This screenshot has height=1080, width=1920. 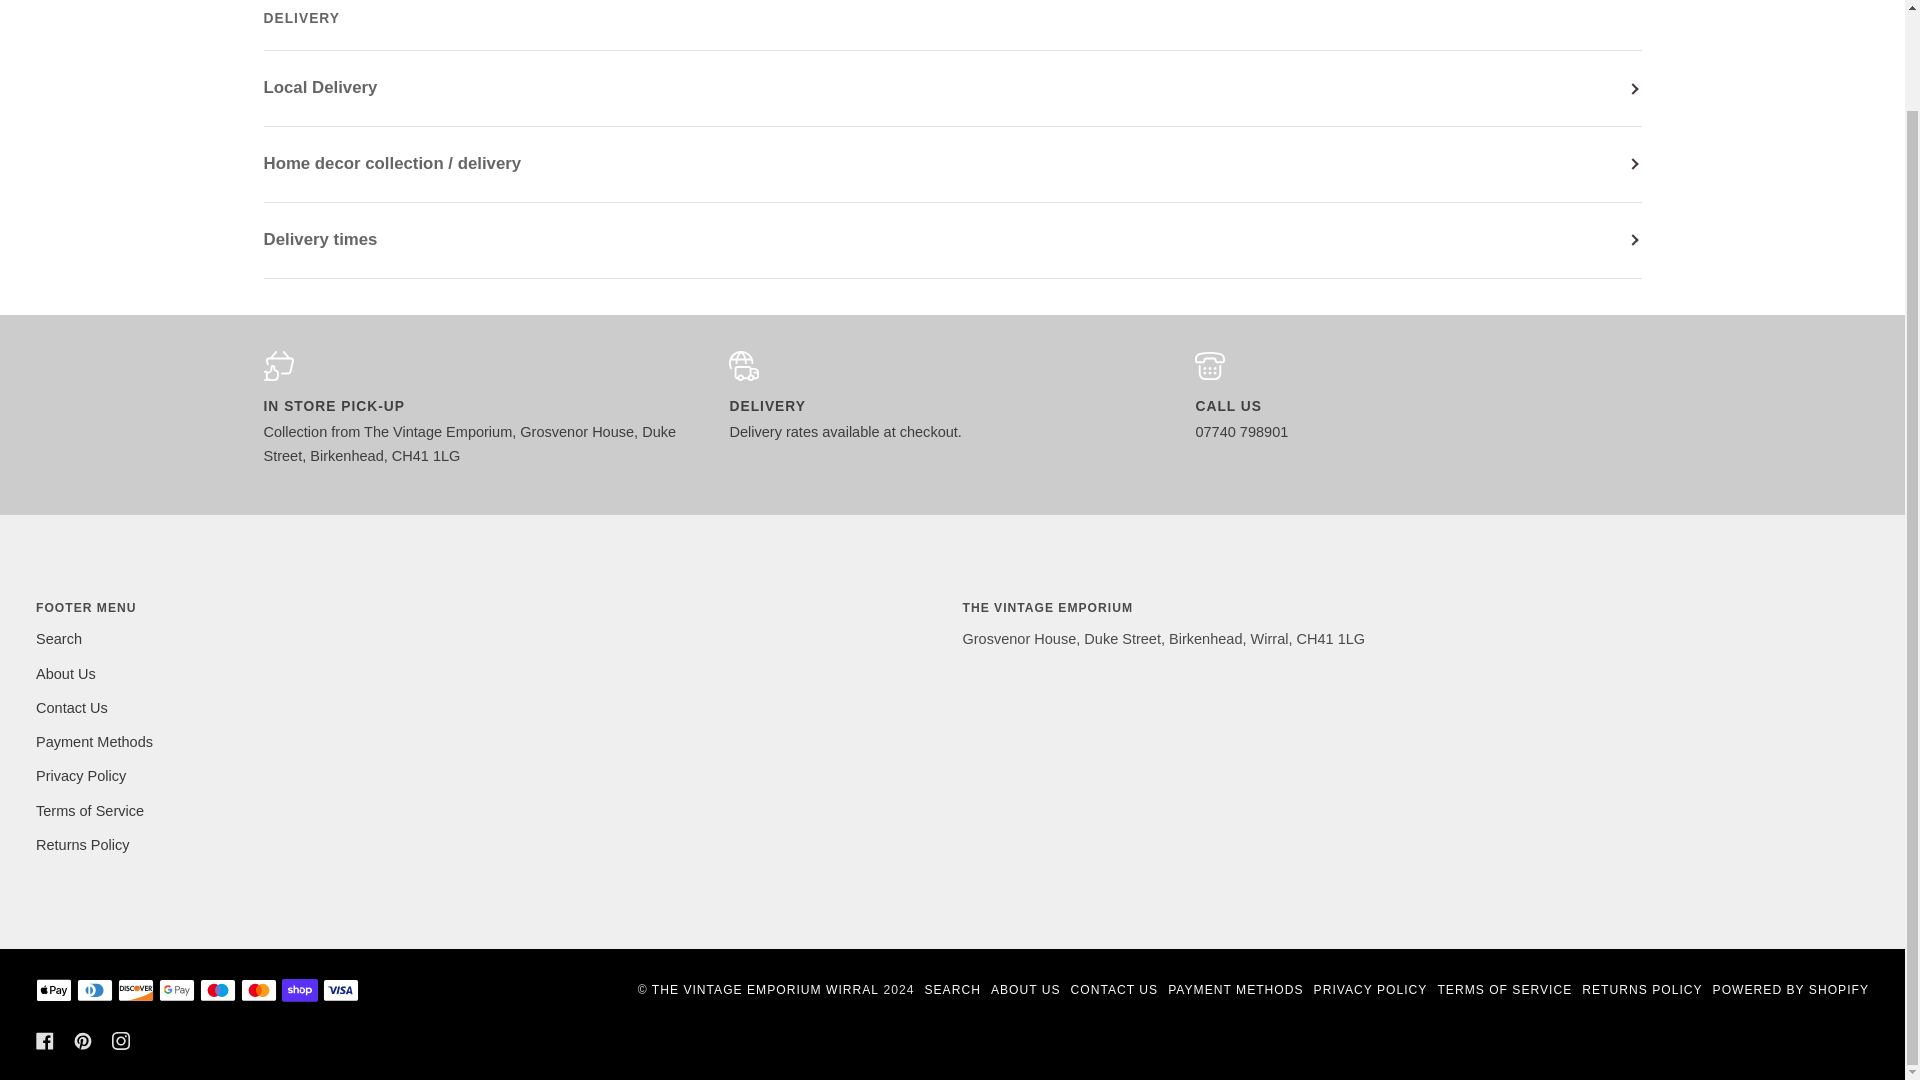 What do you see at coordinates (340, 990) in the screenshot?
I see `VISA` at bounding box center [340, 990].